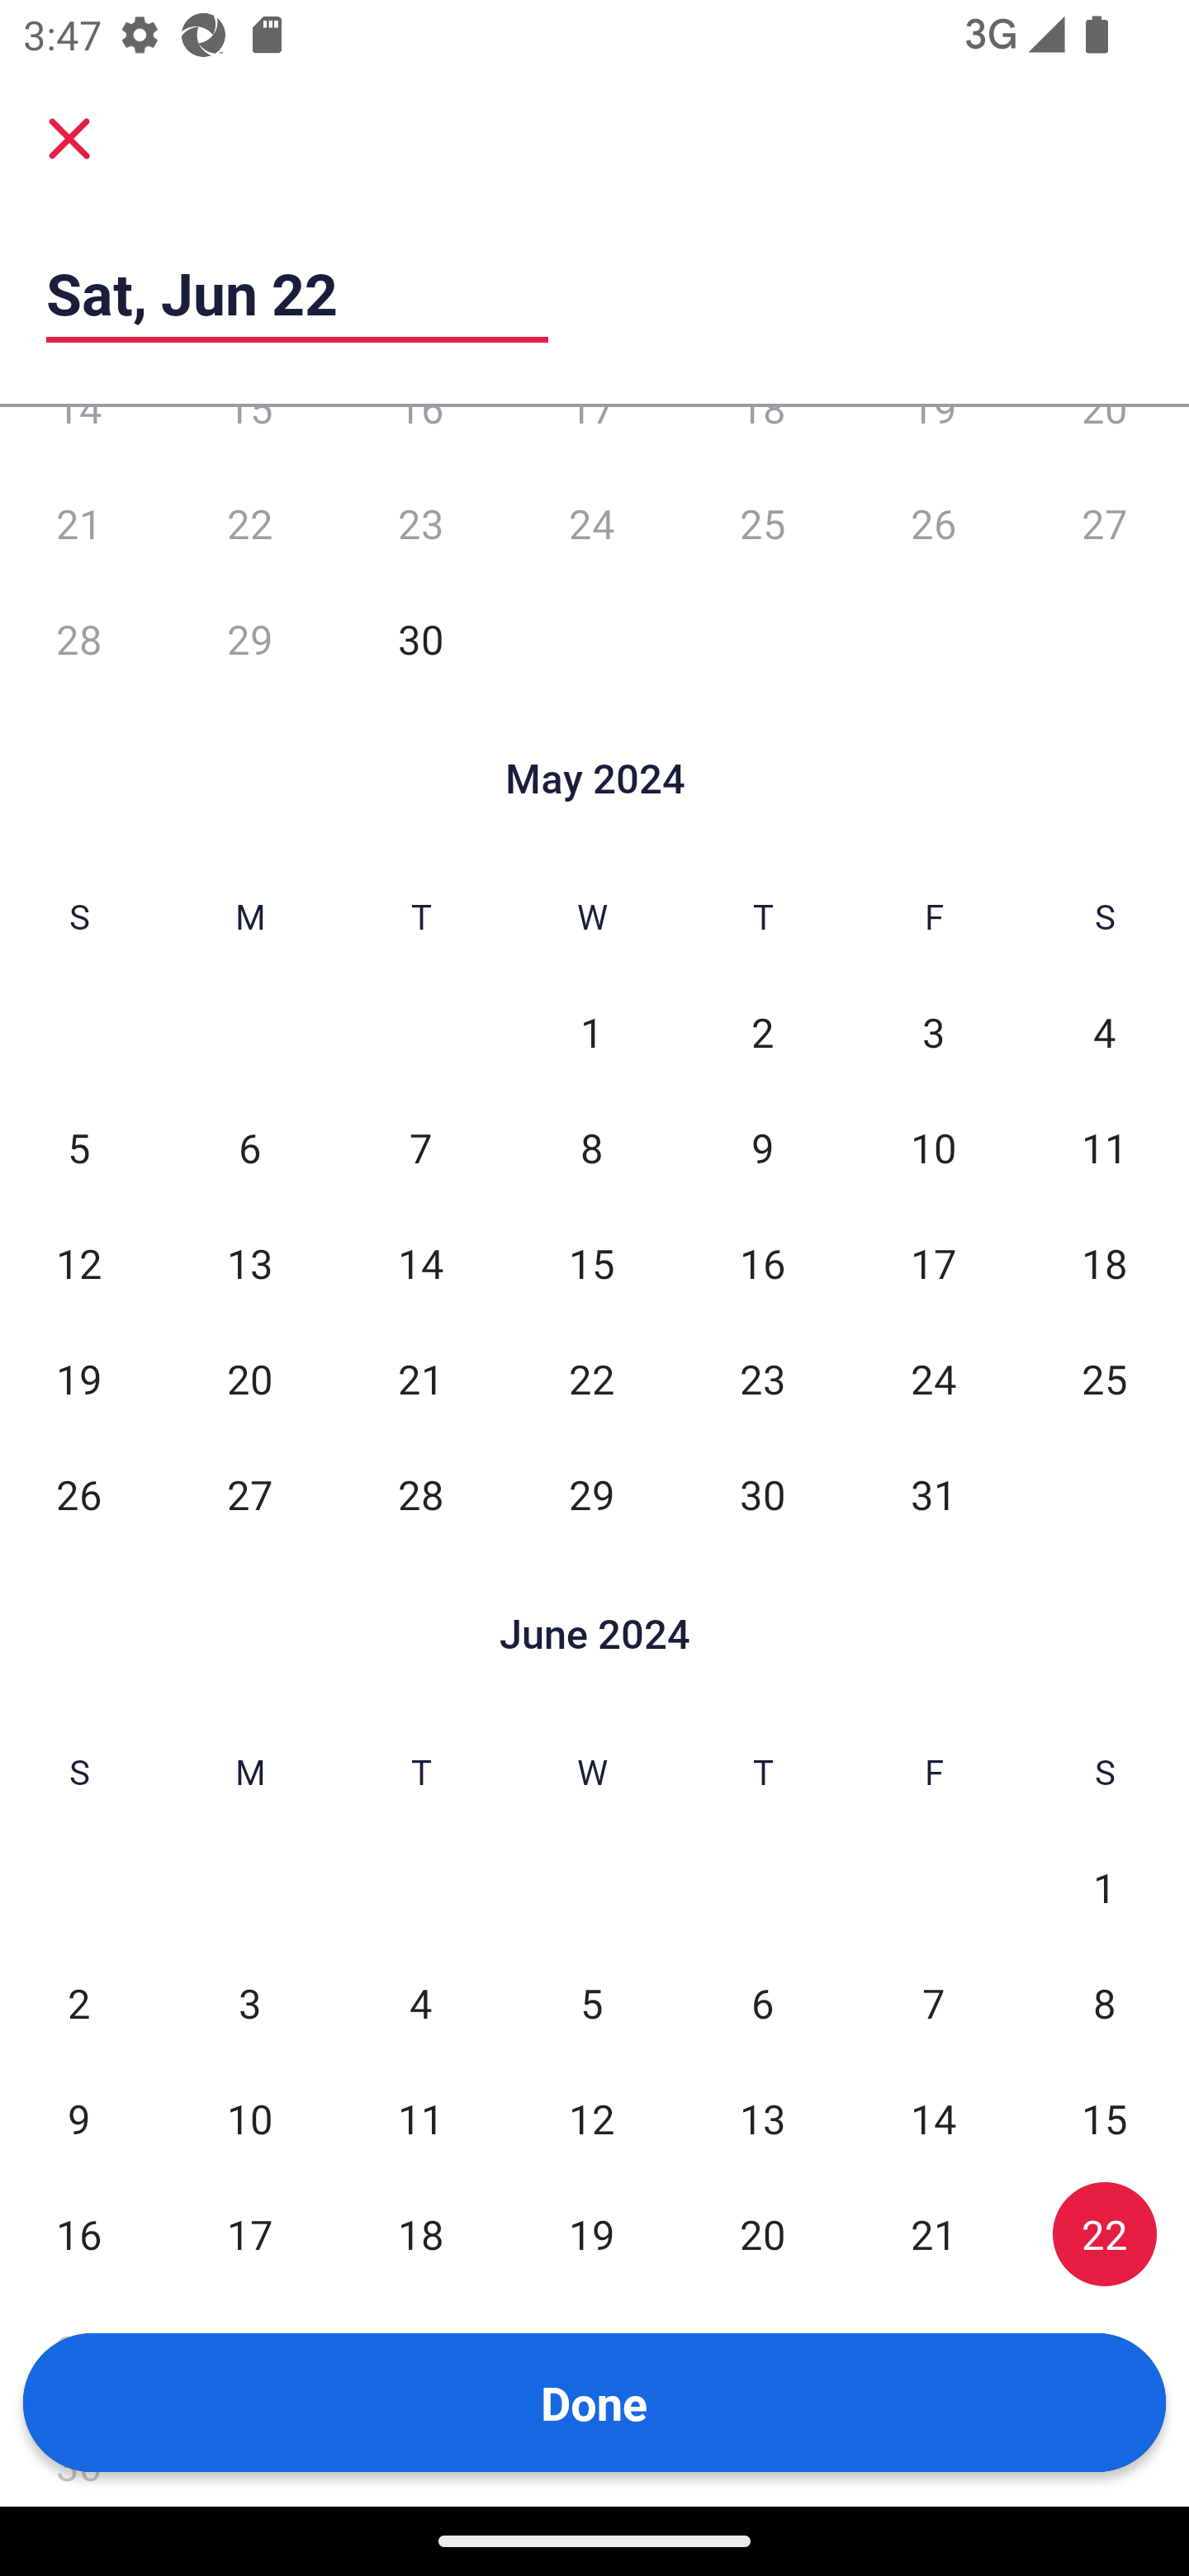 The image size is (1189, 2576). Describe the element at coordinates (421, 523) in the screenshot. I see `23 Tue, Apr 23, Not Selected` at that location.